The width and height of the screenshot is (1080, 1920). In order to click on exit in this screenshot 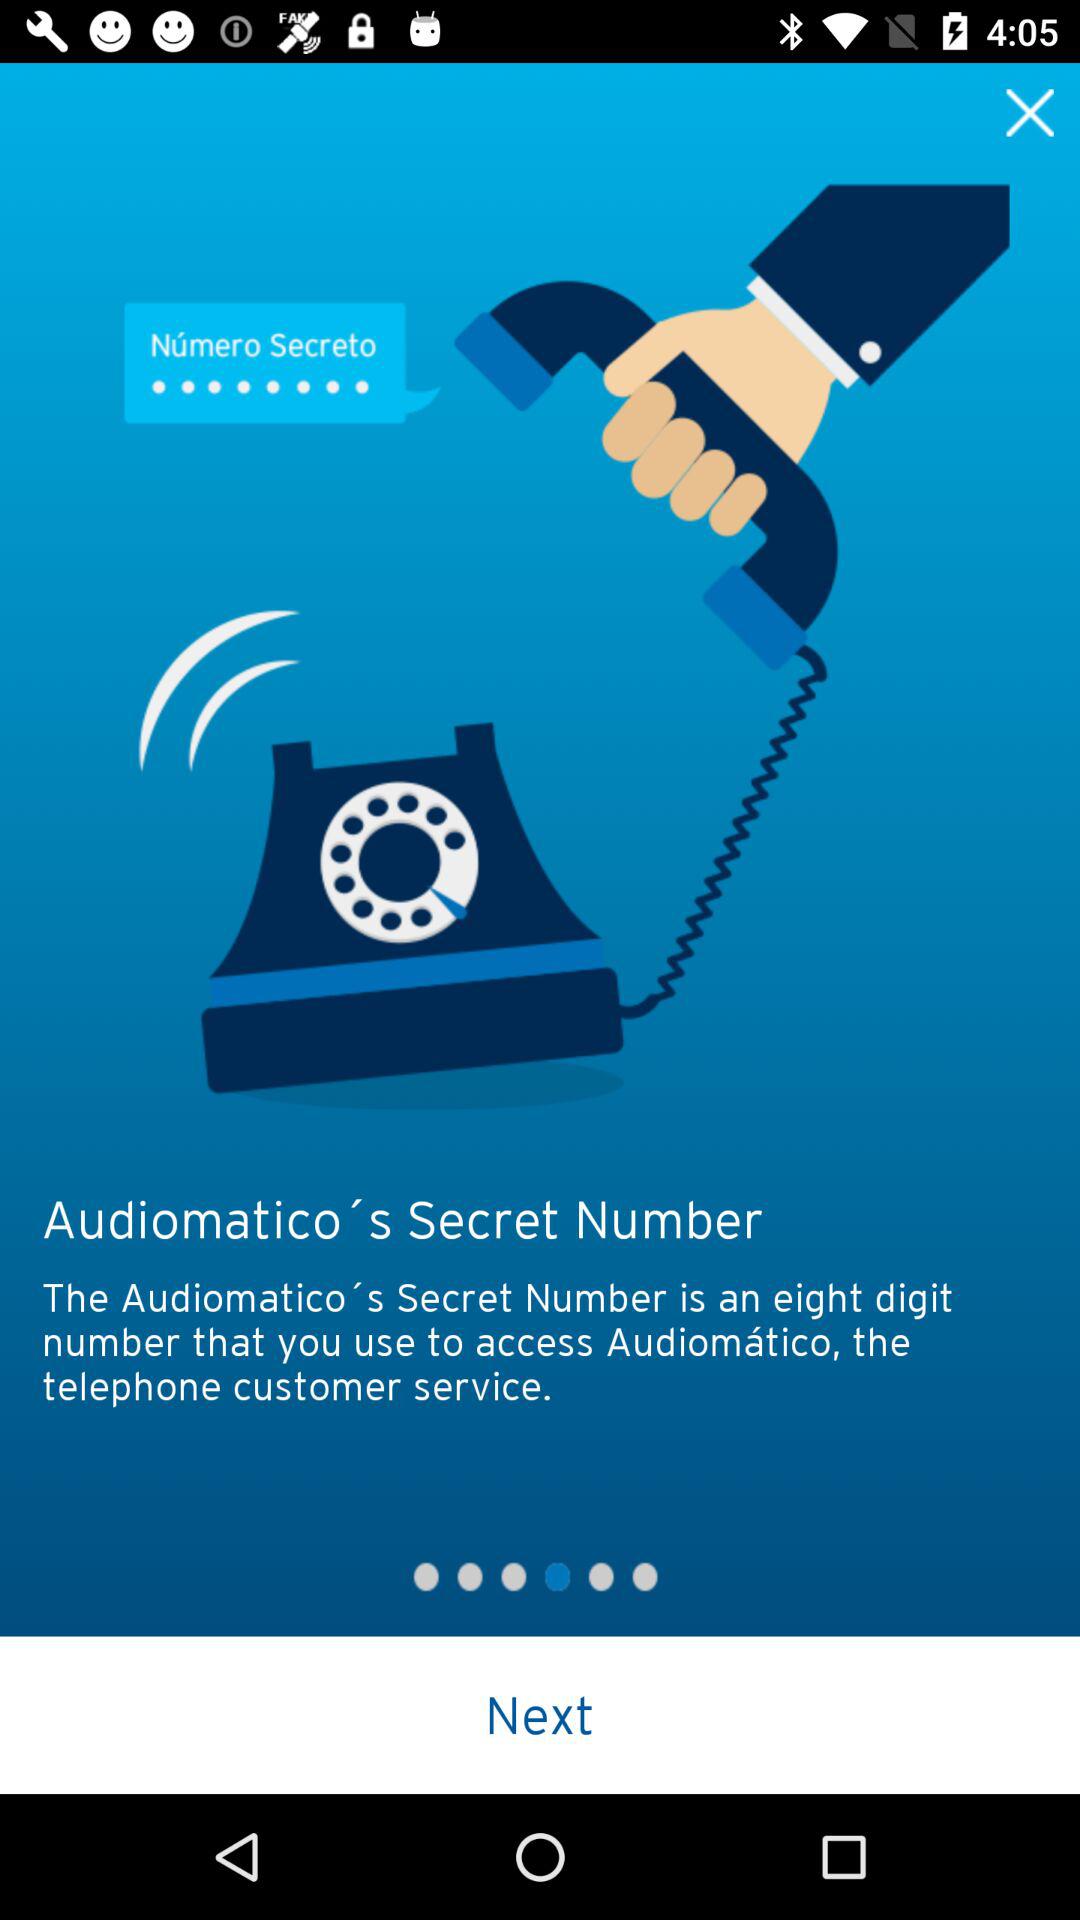, I will do `click(1030, 112)`.